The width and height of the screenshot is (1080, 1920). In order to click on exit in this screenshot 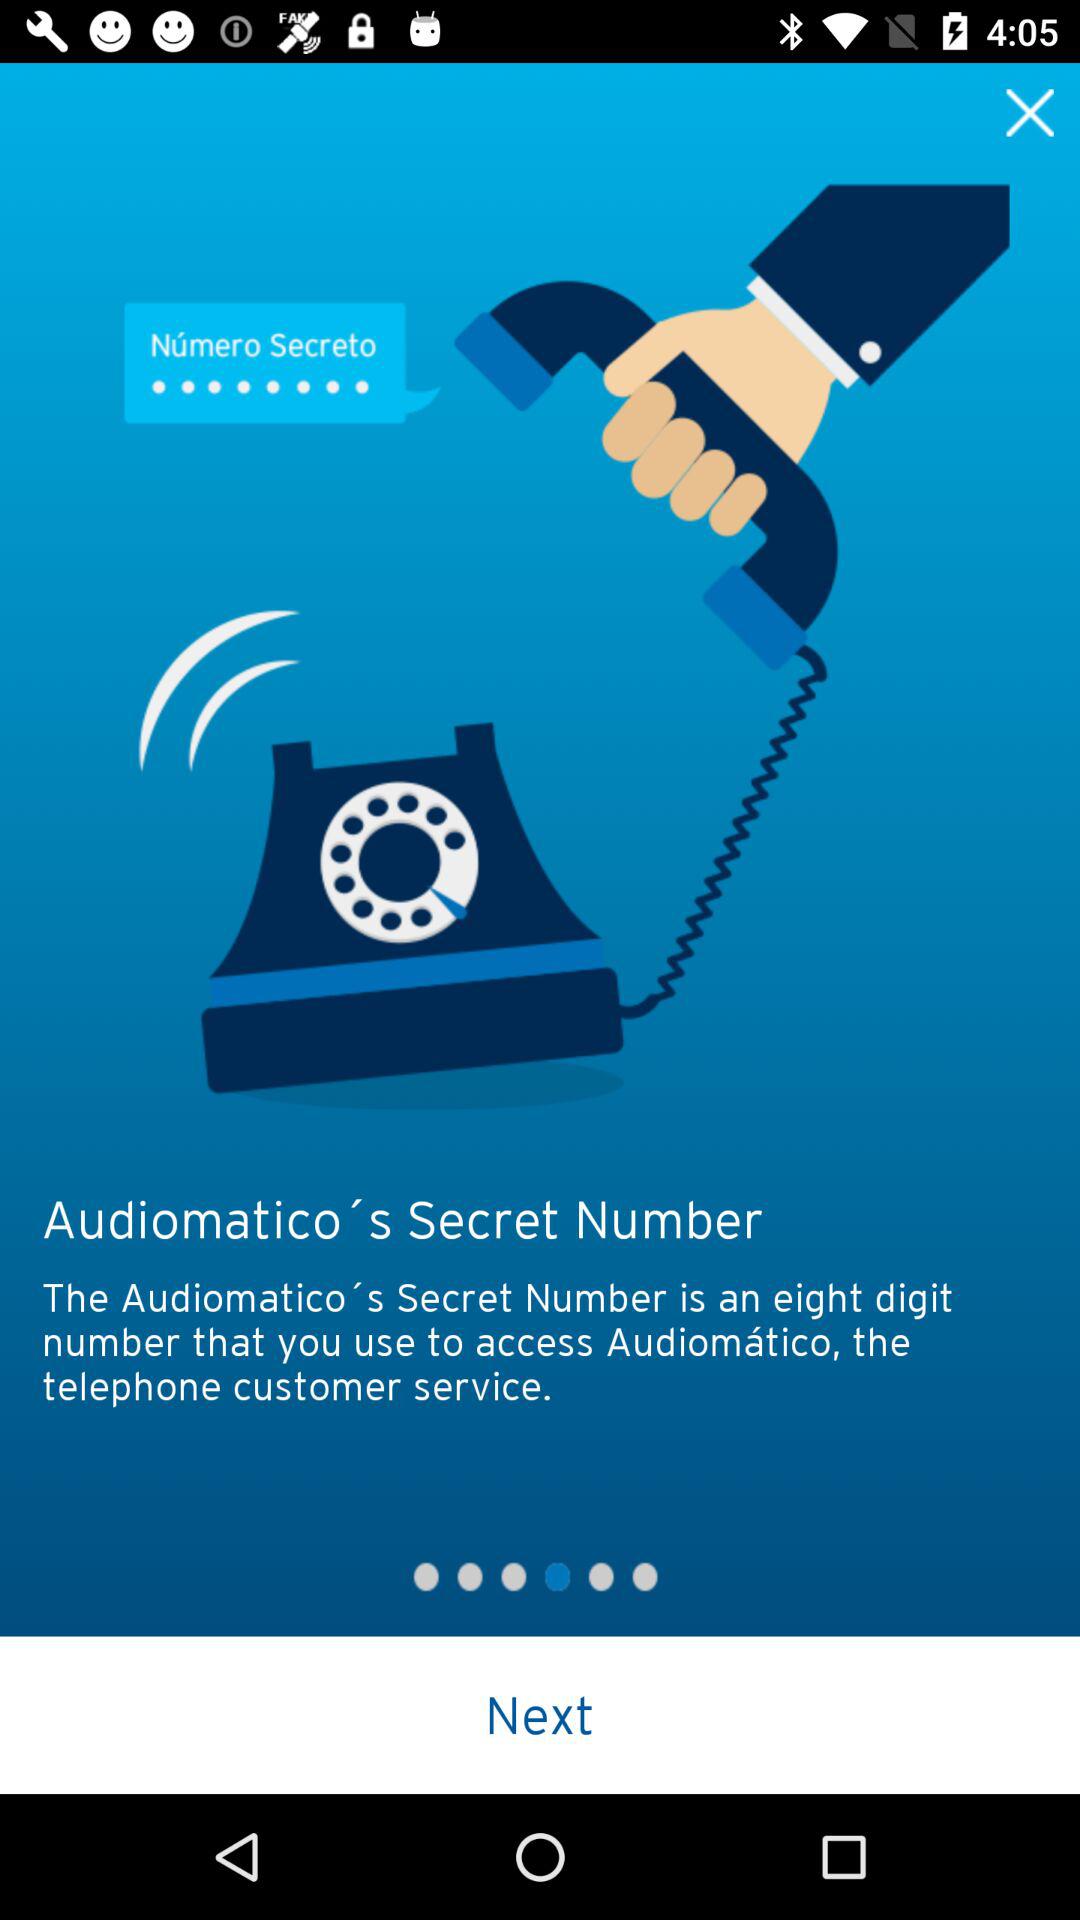, I will do `click(1030, 112)`.